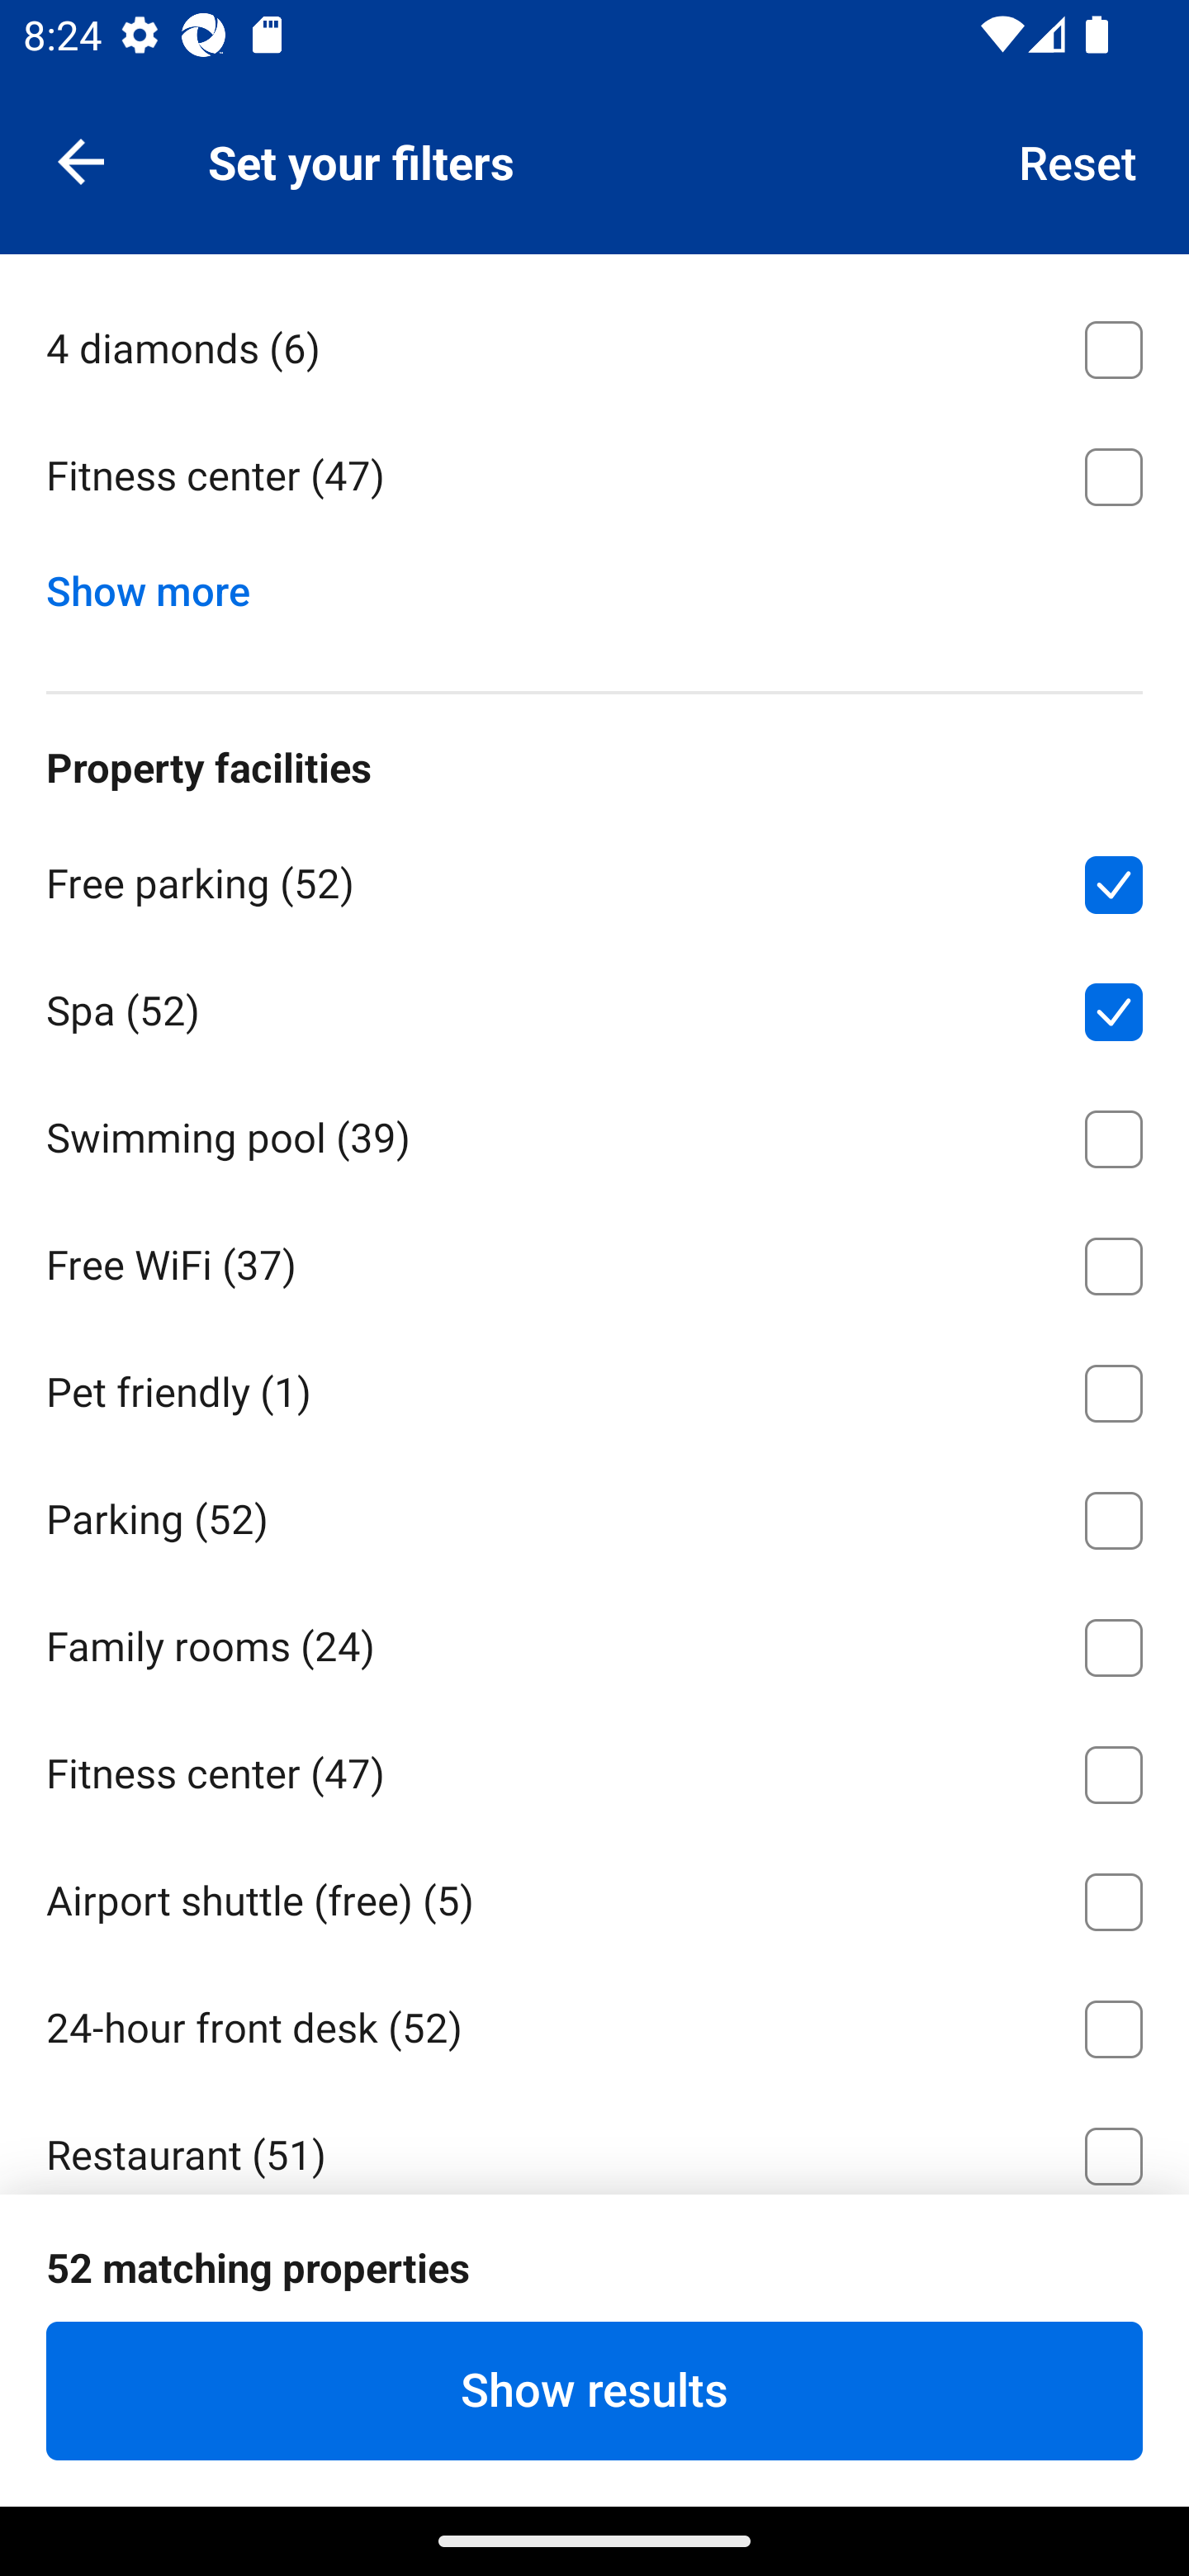 This screenshot has height=2576, width=1189. Describe the element at coordinates (594, 879) in the screenshot. I see `Free parking ⁦(52)` at that location.